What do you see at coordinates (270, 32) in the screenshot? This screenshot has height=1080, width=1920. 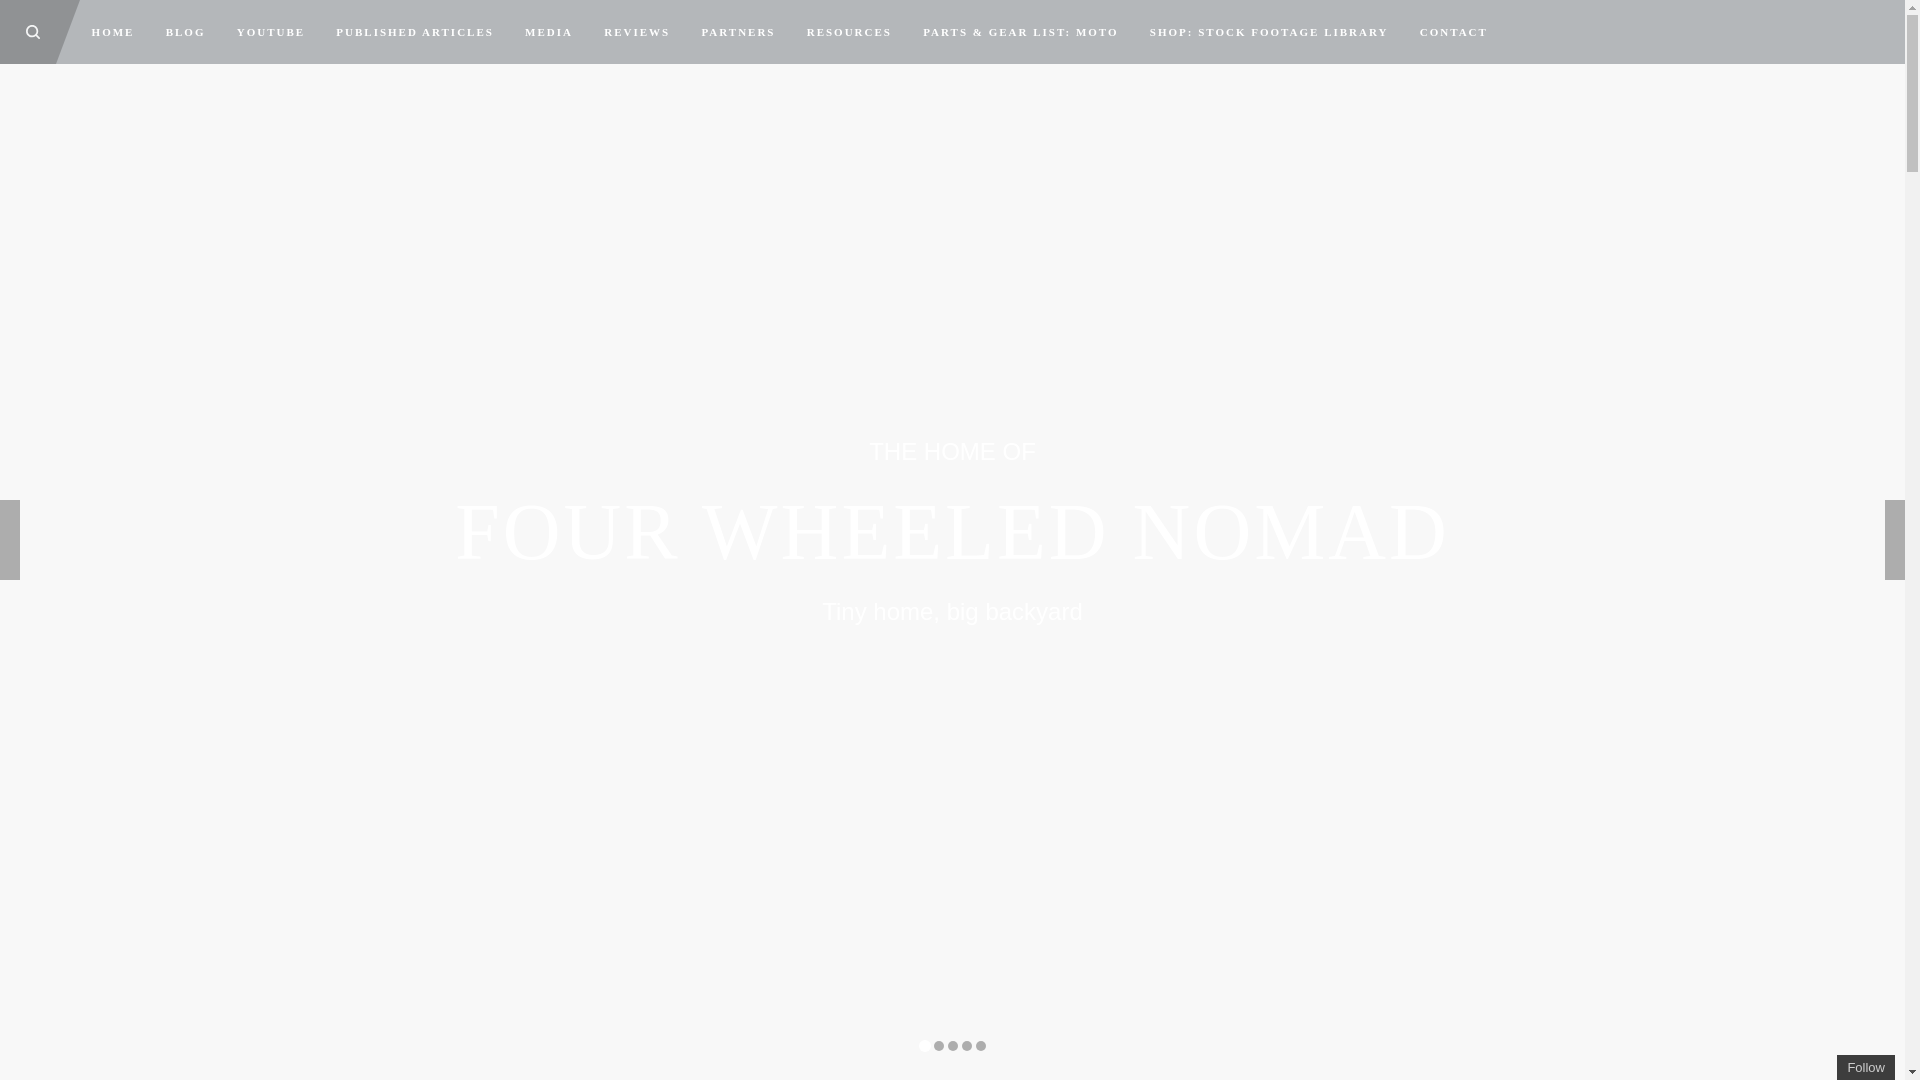 I see `YOUTUBE` at bounding box center [270, 32].